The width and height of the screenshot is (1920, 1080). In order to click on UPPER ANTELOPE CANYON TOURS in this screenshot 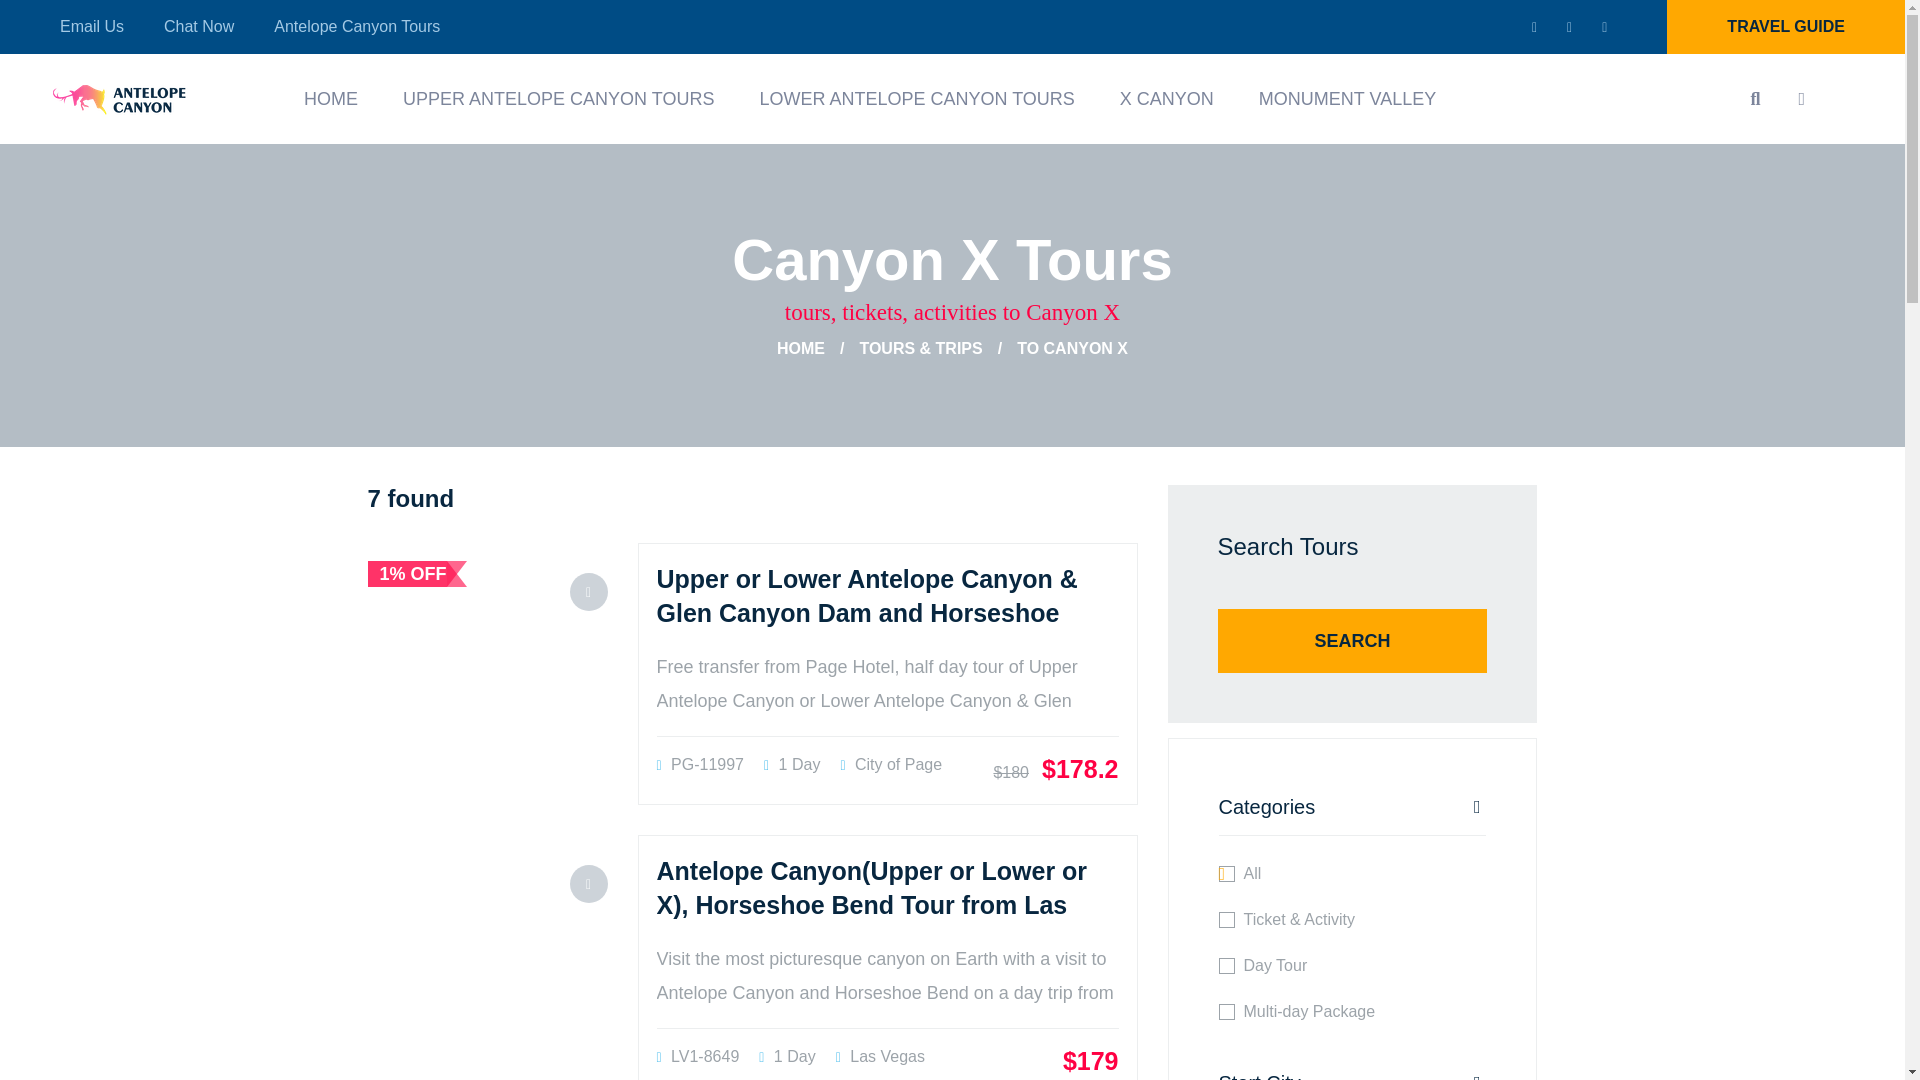, I will do `click(558, 98)`.